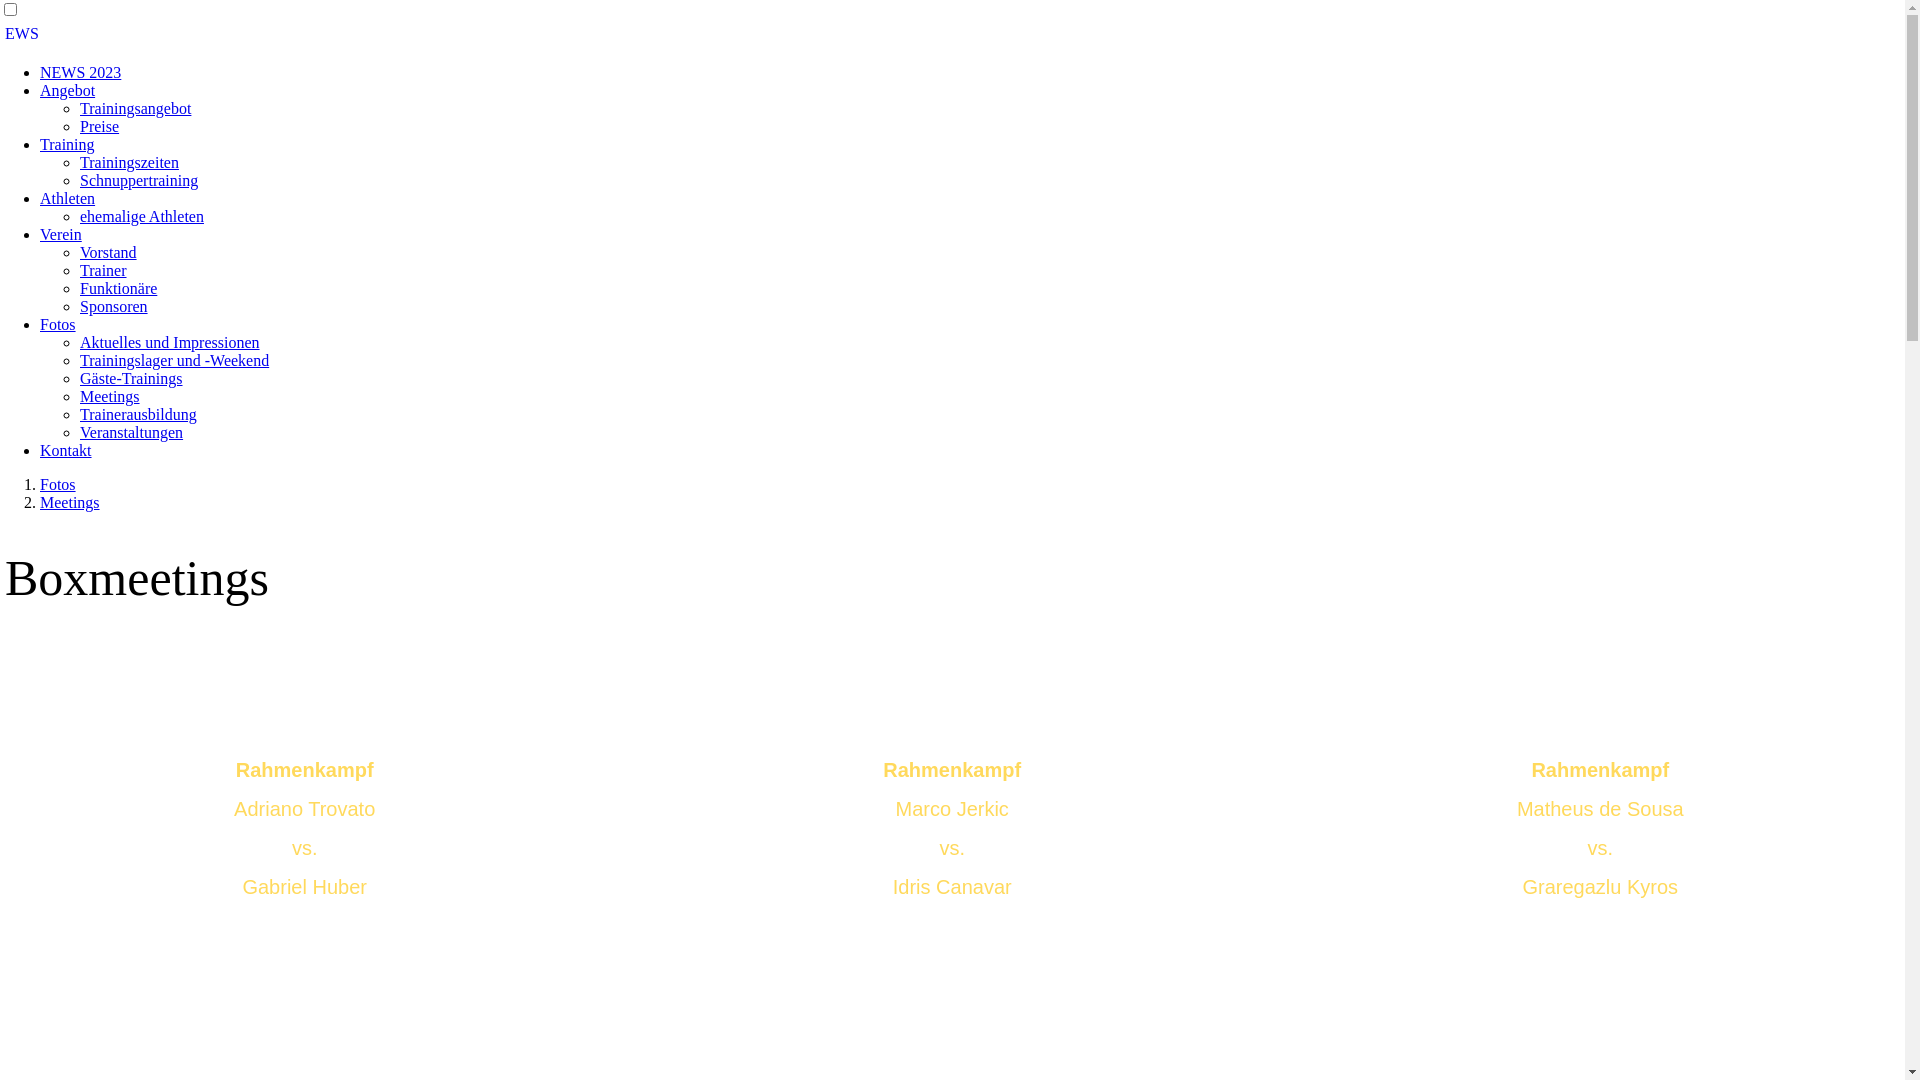 Image resolution: width=1920 pixels, height=1080 pixels. I want to click on Kontakt, so click(66, 450).